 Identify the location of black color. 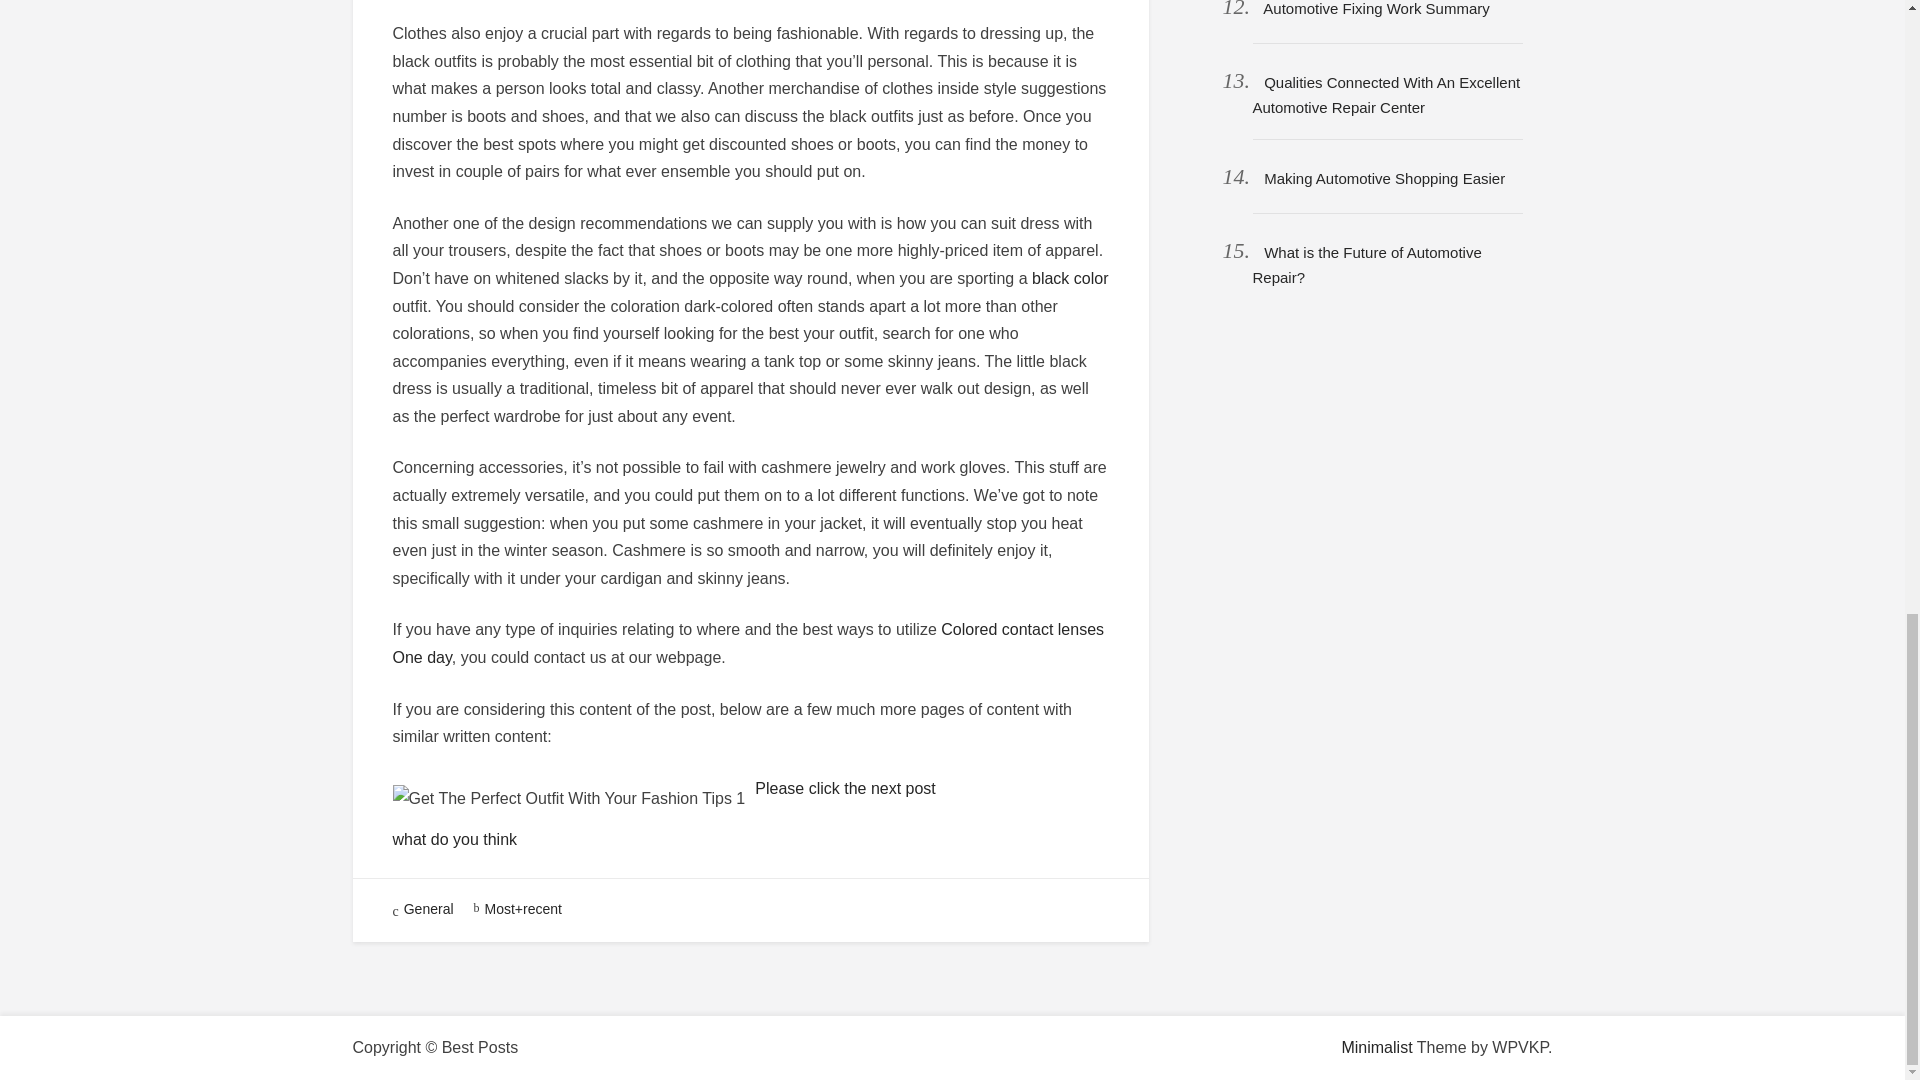
(1070, 278).